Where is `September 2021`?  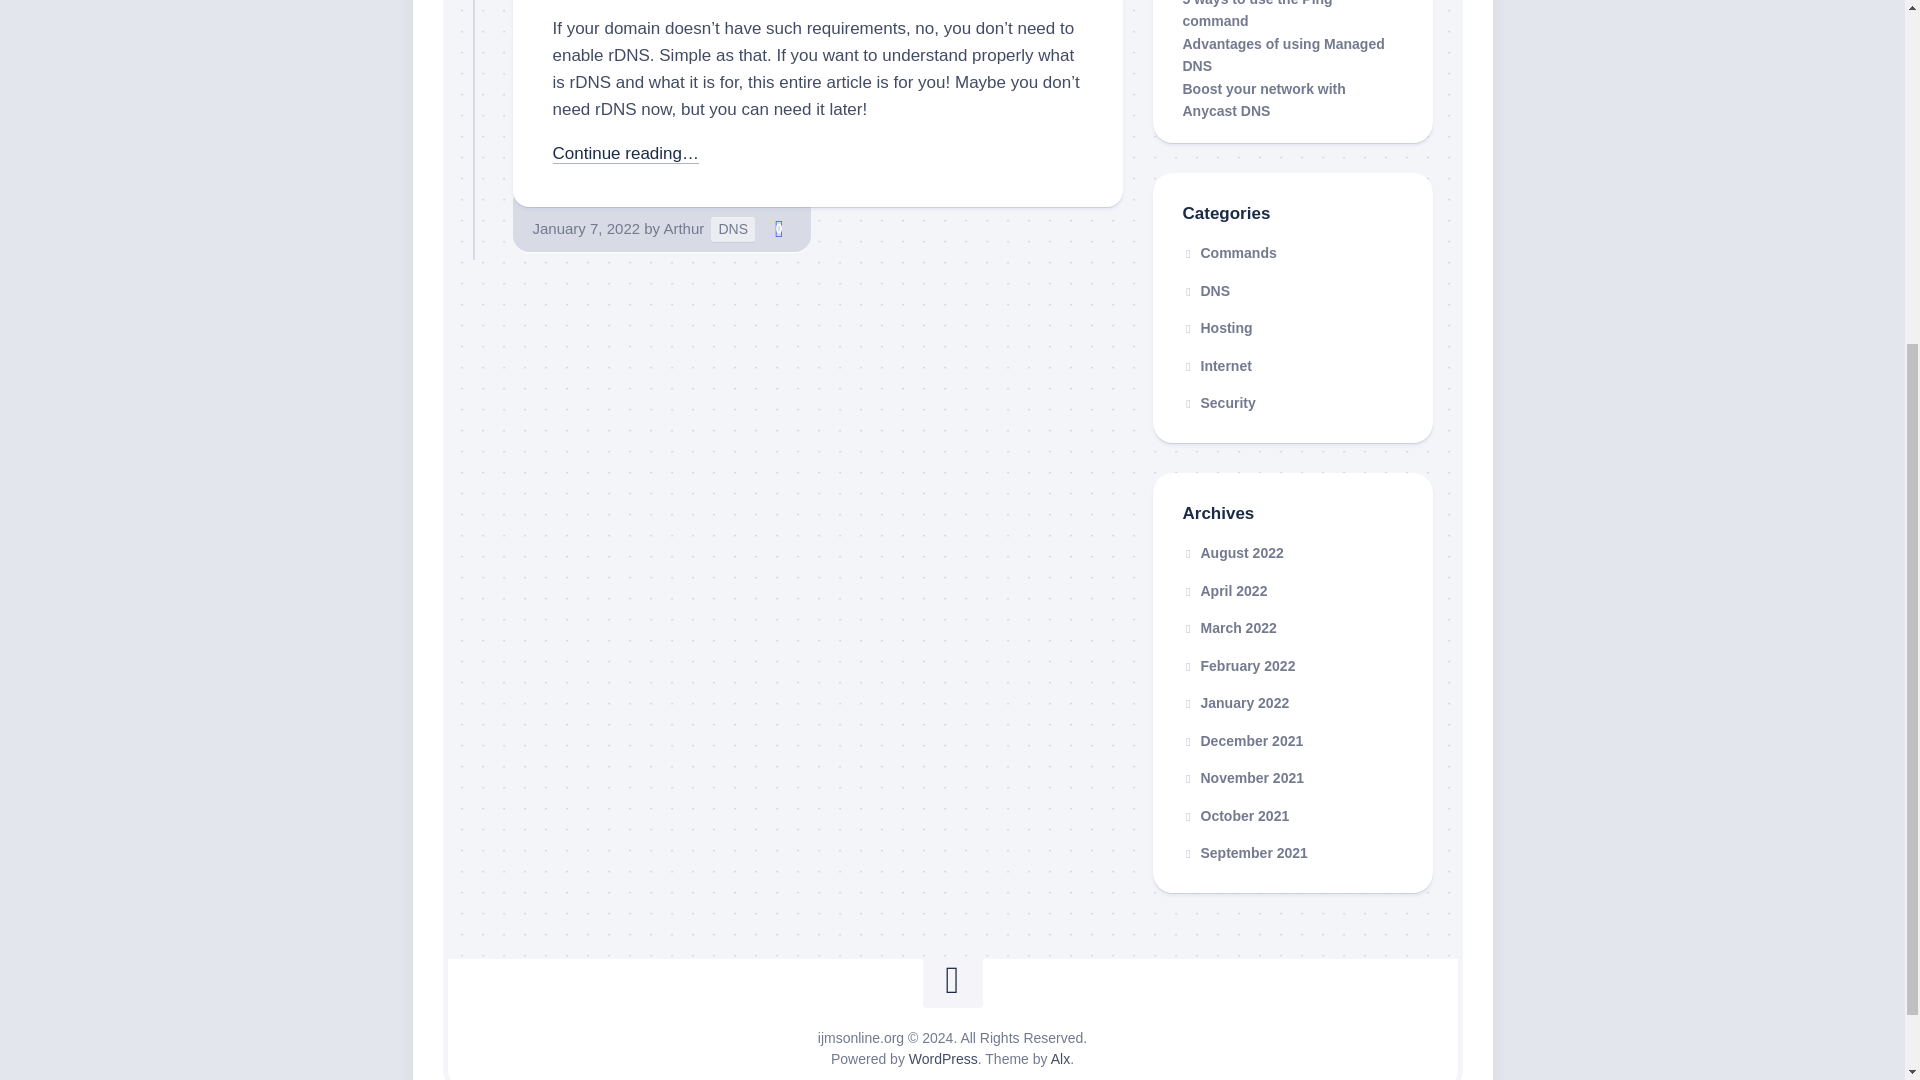
September 2021 is located at coordinates (1244, 852).